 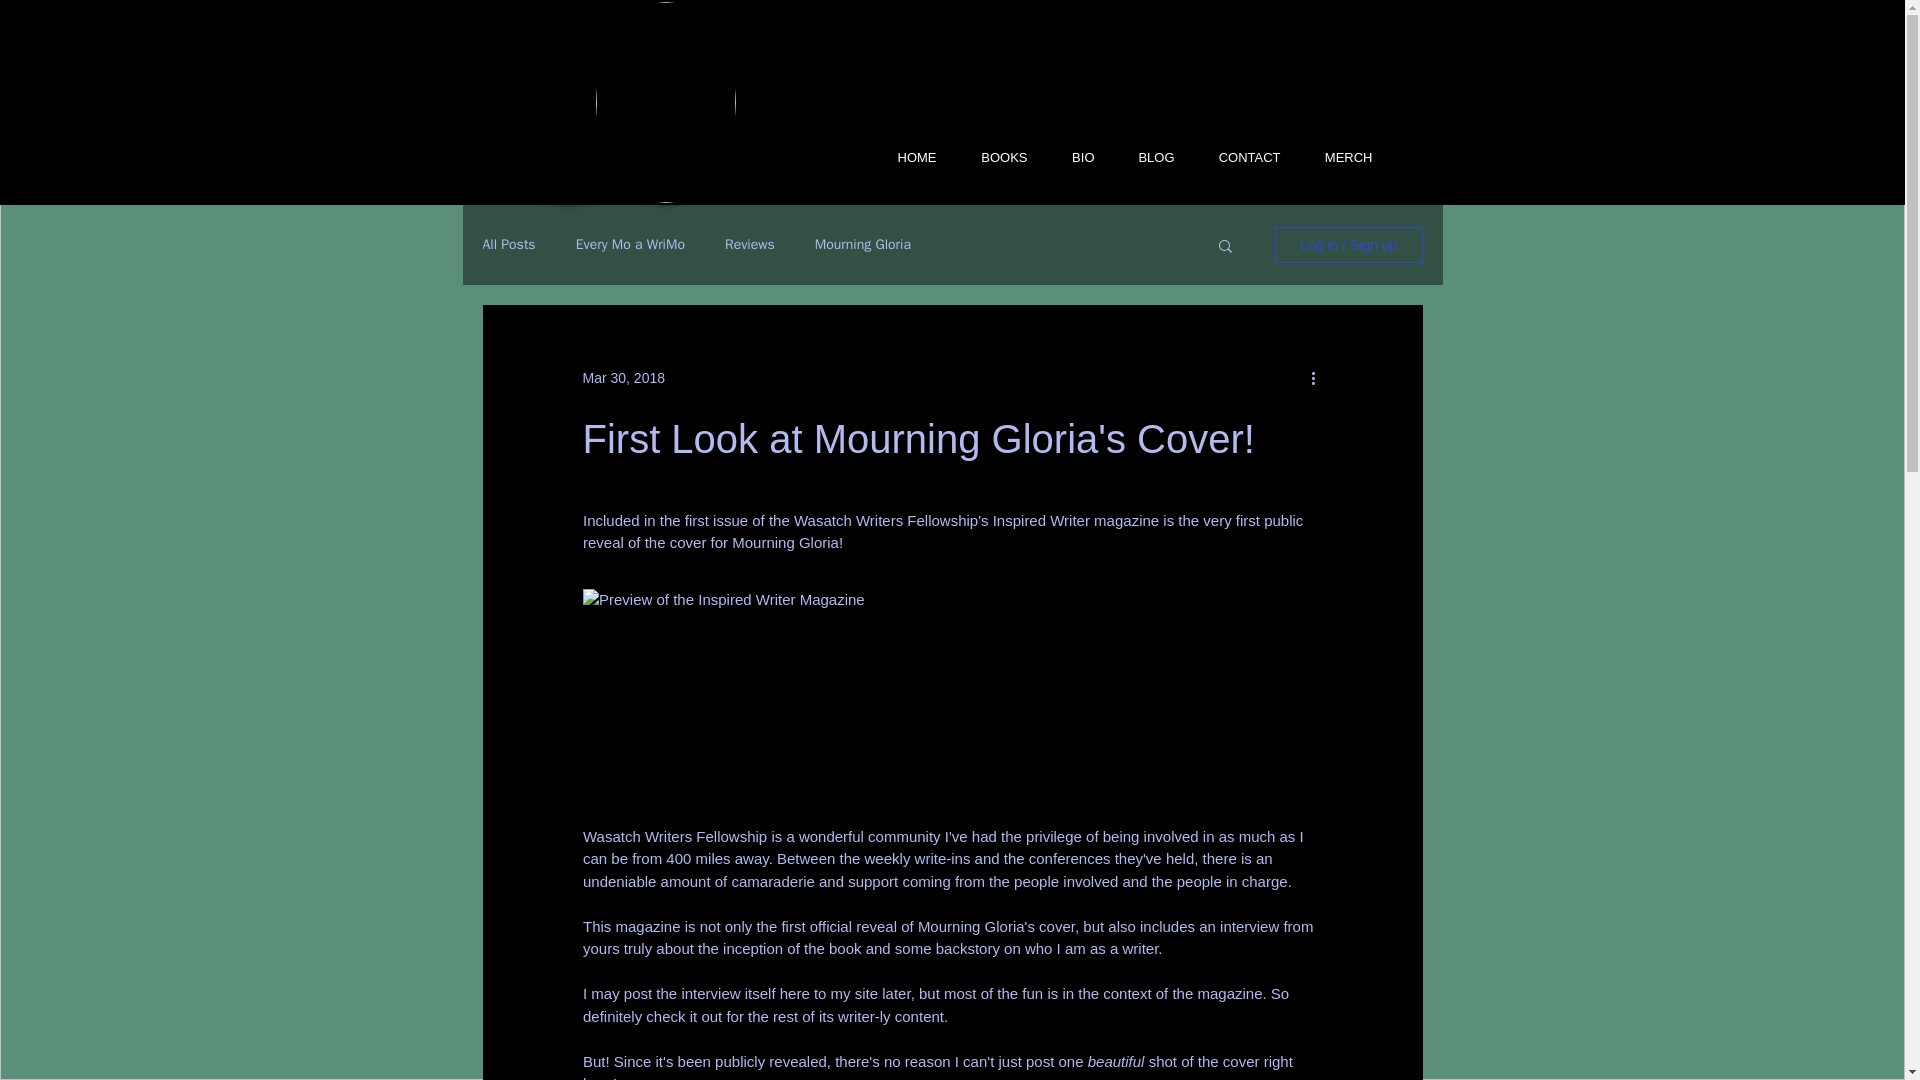 What do you see at coordinates (1146, 156) in the screenshot?
I see `BLOG` at bounding box center [1146, 156].